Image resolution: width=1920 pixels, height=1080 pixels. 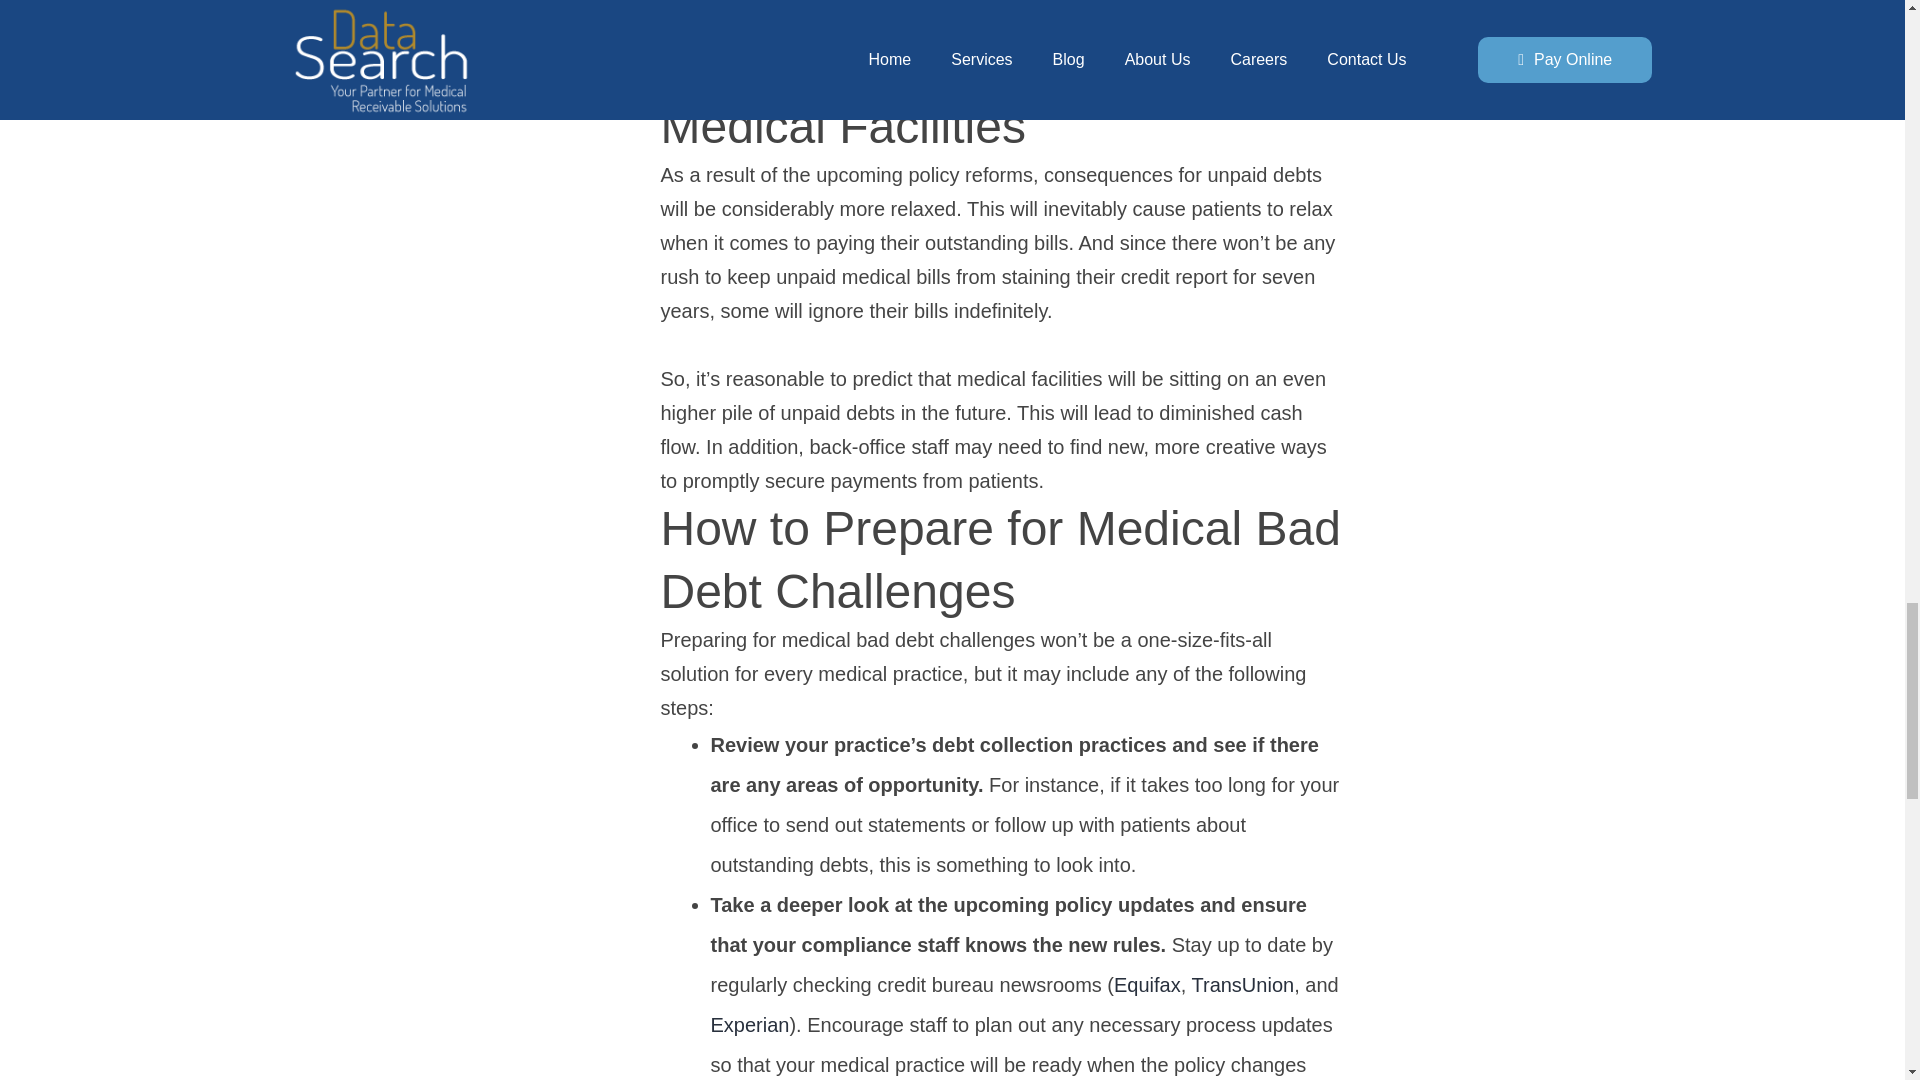 What do you see at coordinates (750, 1024) in the screenshot?
I see `Experian` at bounding box center [750, 1024].